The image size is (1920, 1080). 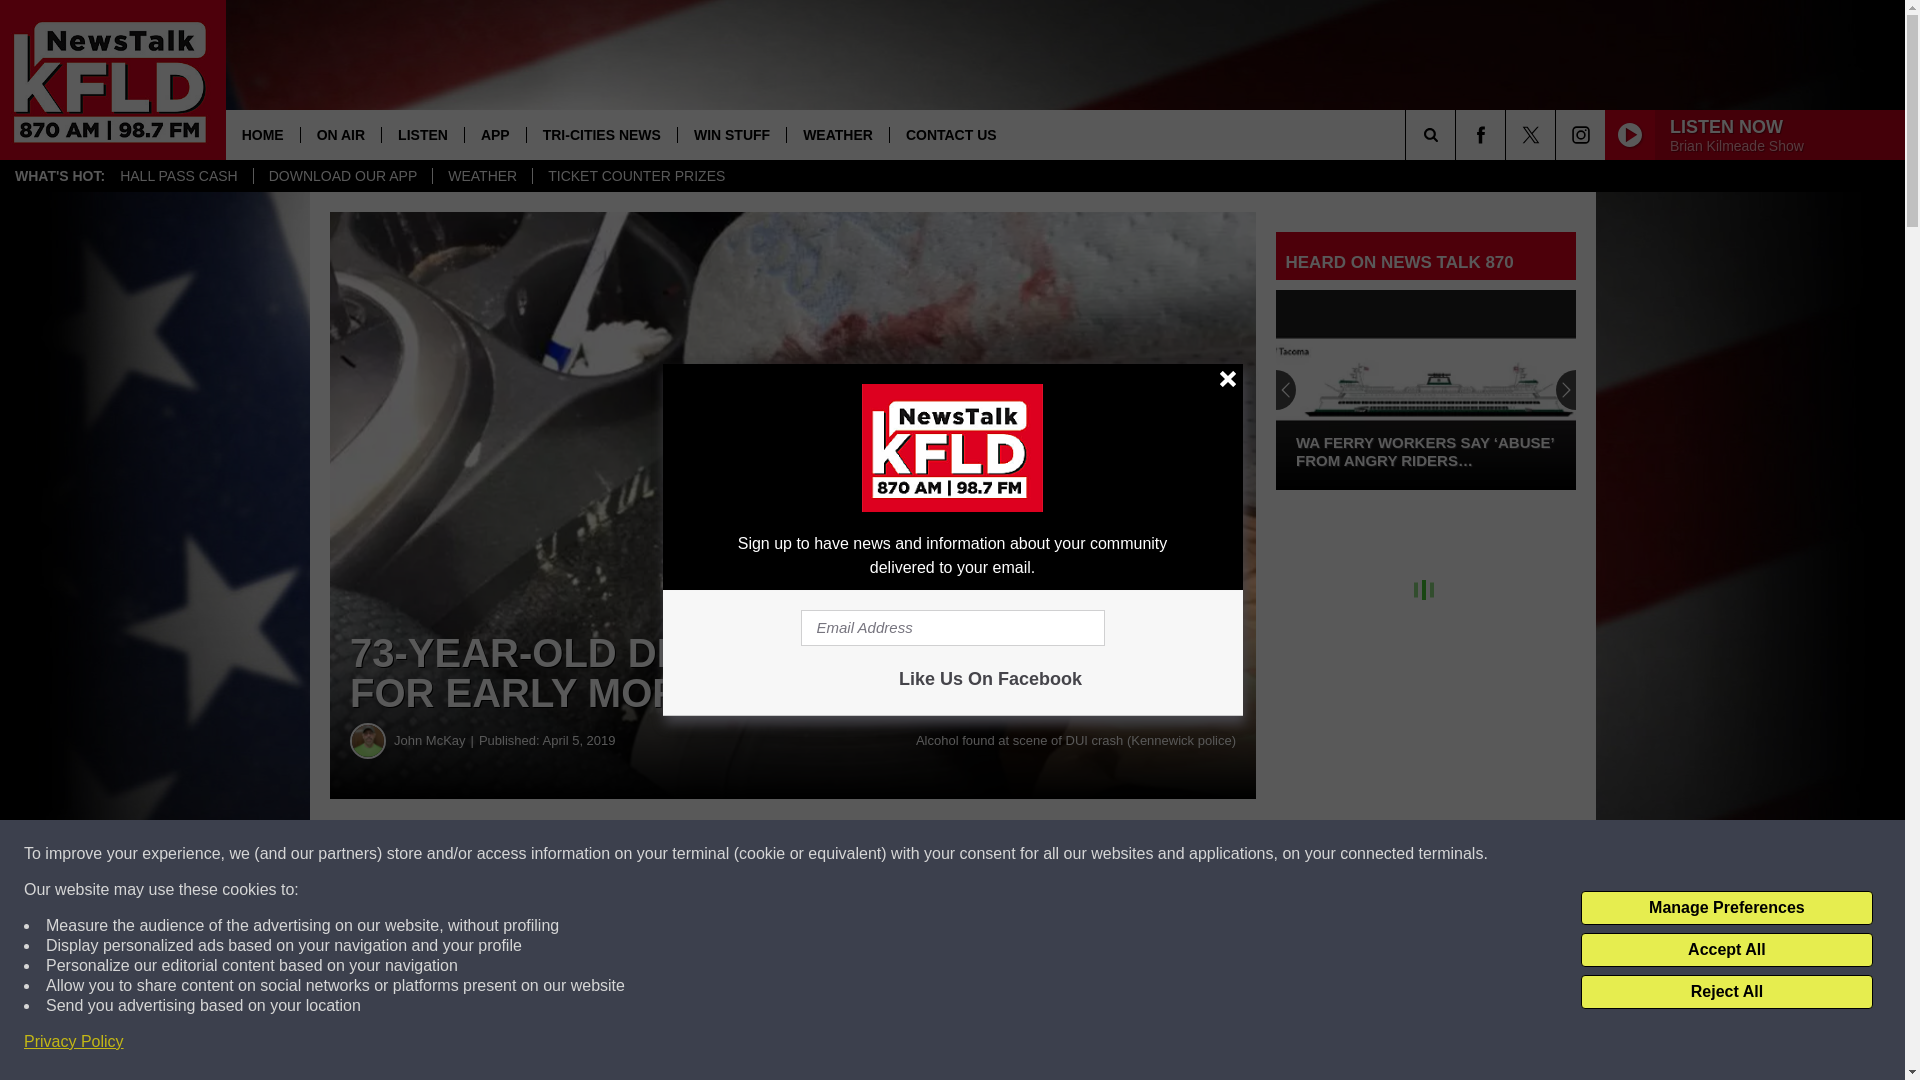 What do you see at coordinates (340, 134) in the screenshot?
I see `ON AIR` at bounding box center [340, 134].